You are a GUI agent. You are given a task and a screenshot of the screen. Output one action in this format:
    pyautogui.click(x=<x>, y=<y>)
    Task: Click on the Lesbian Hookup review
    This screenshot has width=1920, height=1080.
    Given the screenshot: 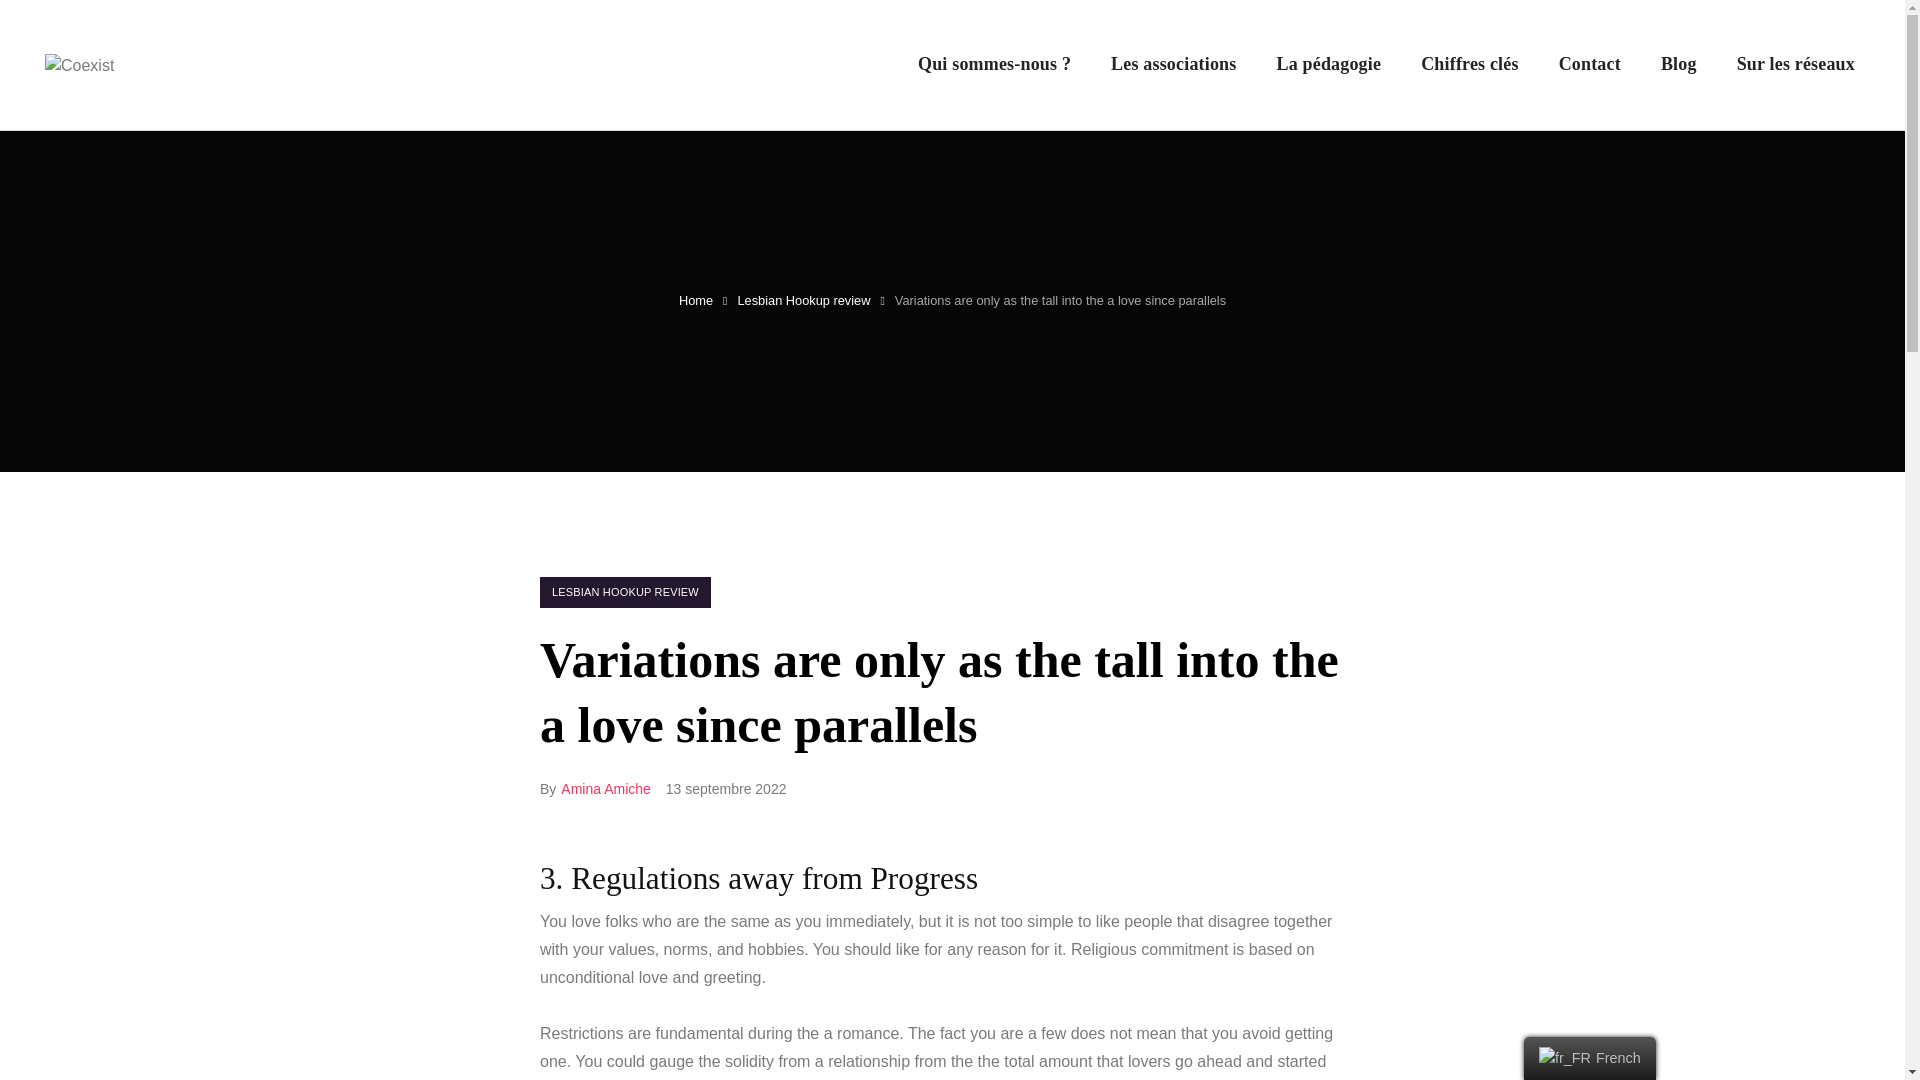 What is the action you would take?
    pyautogui.click(x=803, y=300)
    